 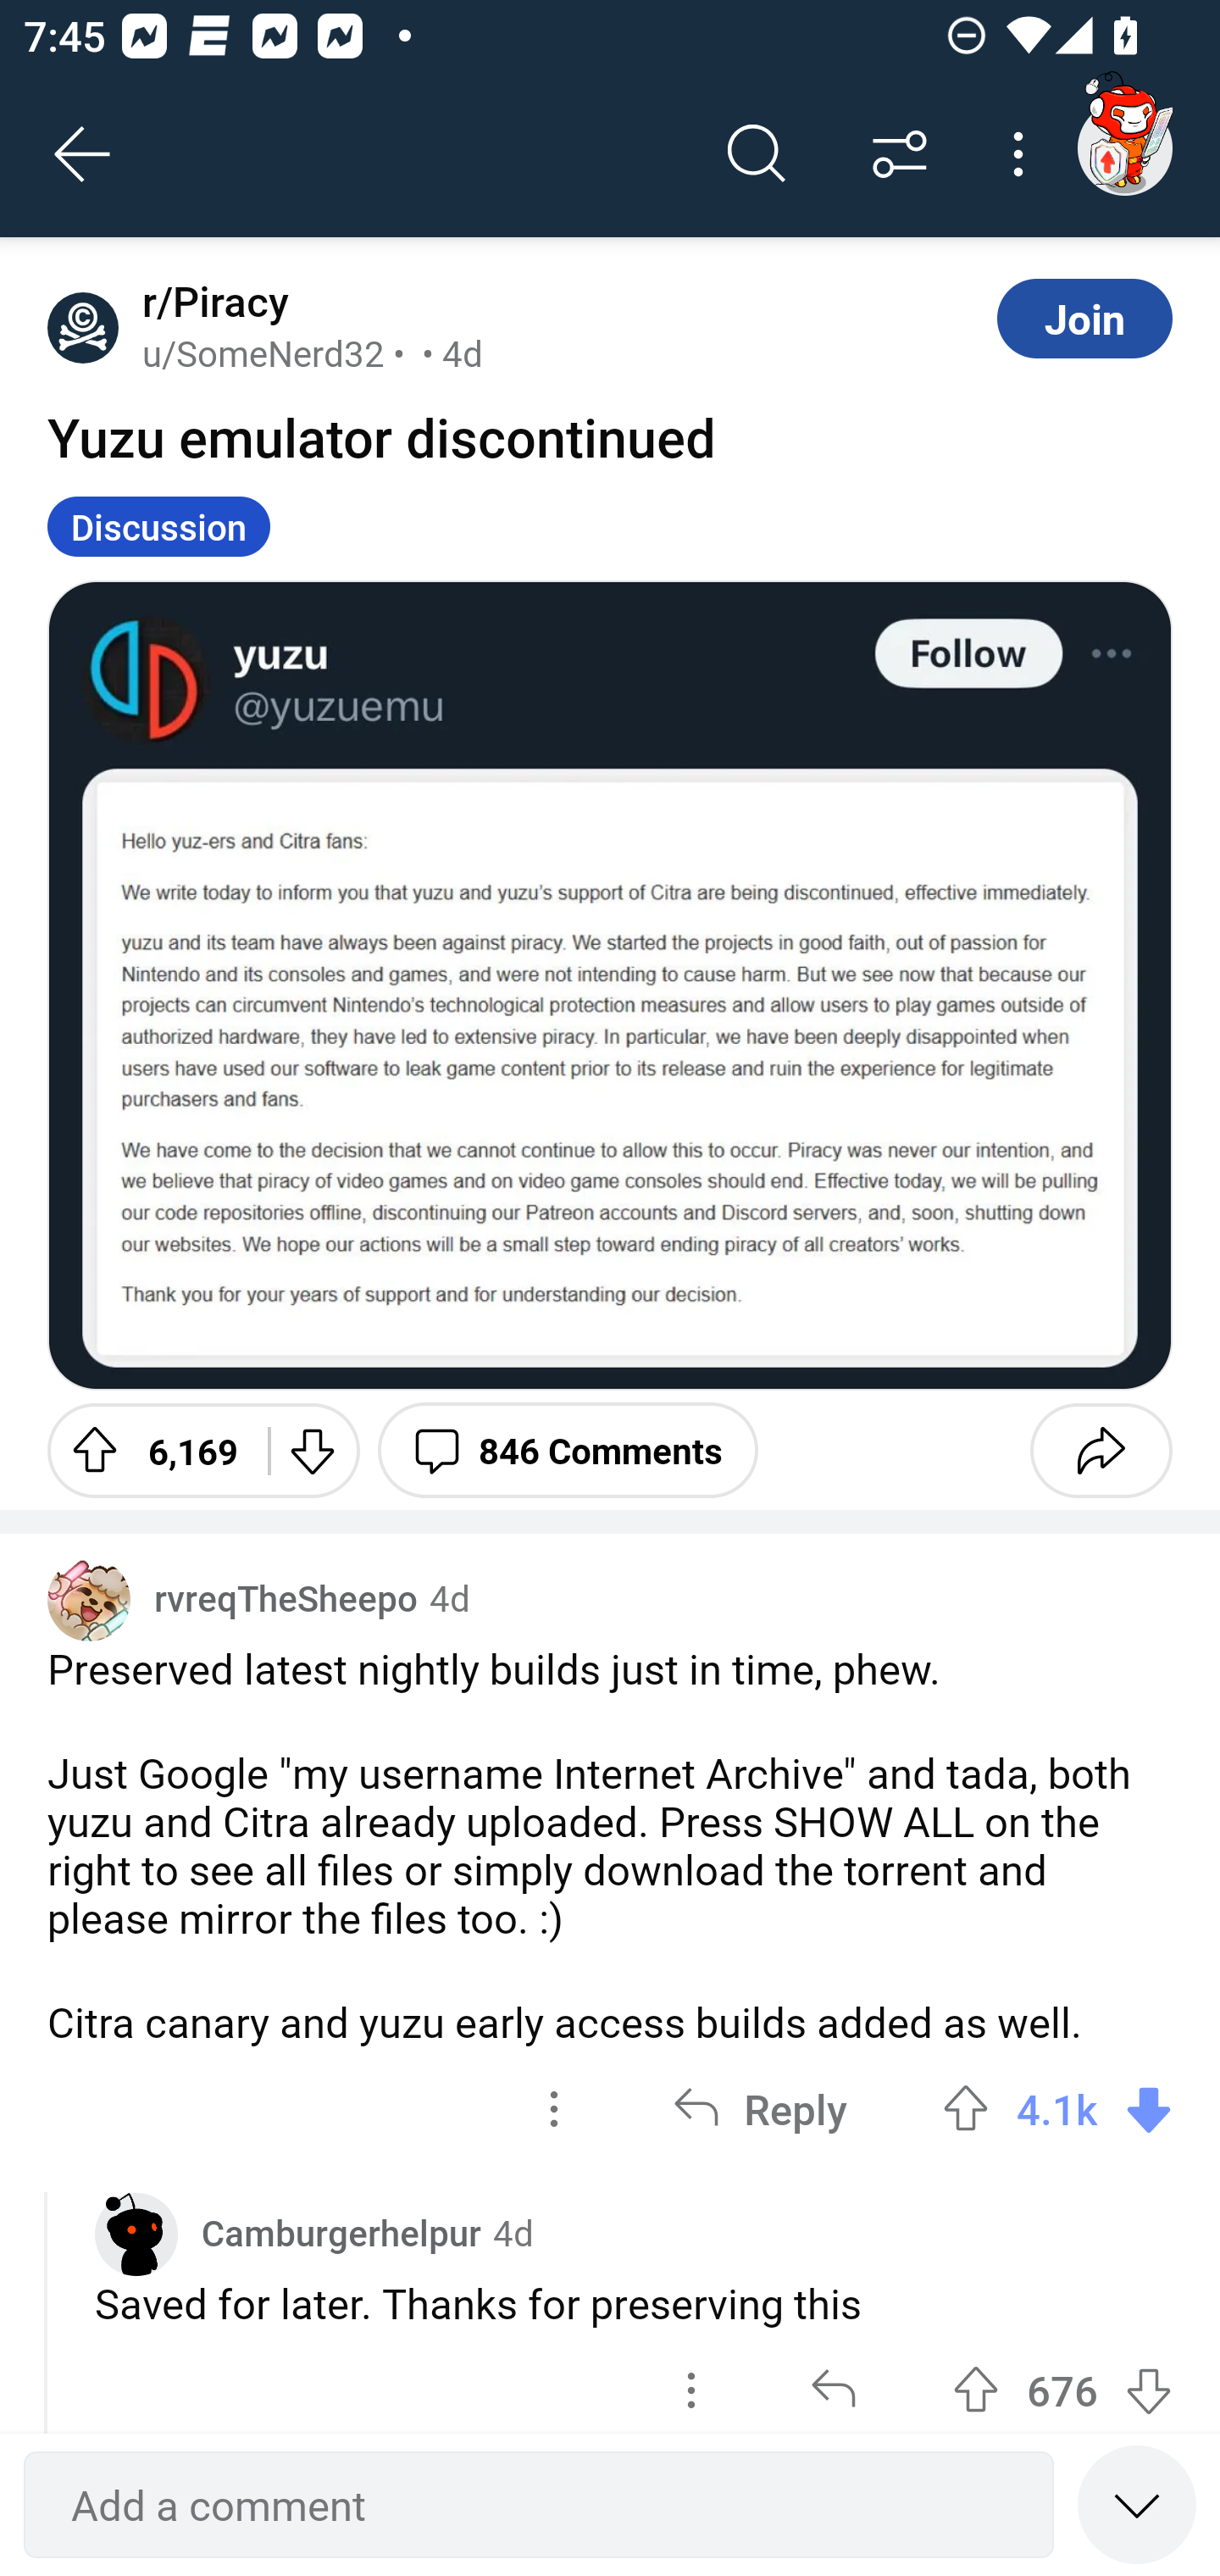 I want to click on Upvote 6,169, so click(x=146, y=1450).